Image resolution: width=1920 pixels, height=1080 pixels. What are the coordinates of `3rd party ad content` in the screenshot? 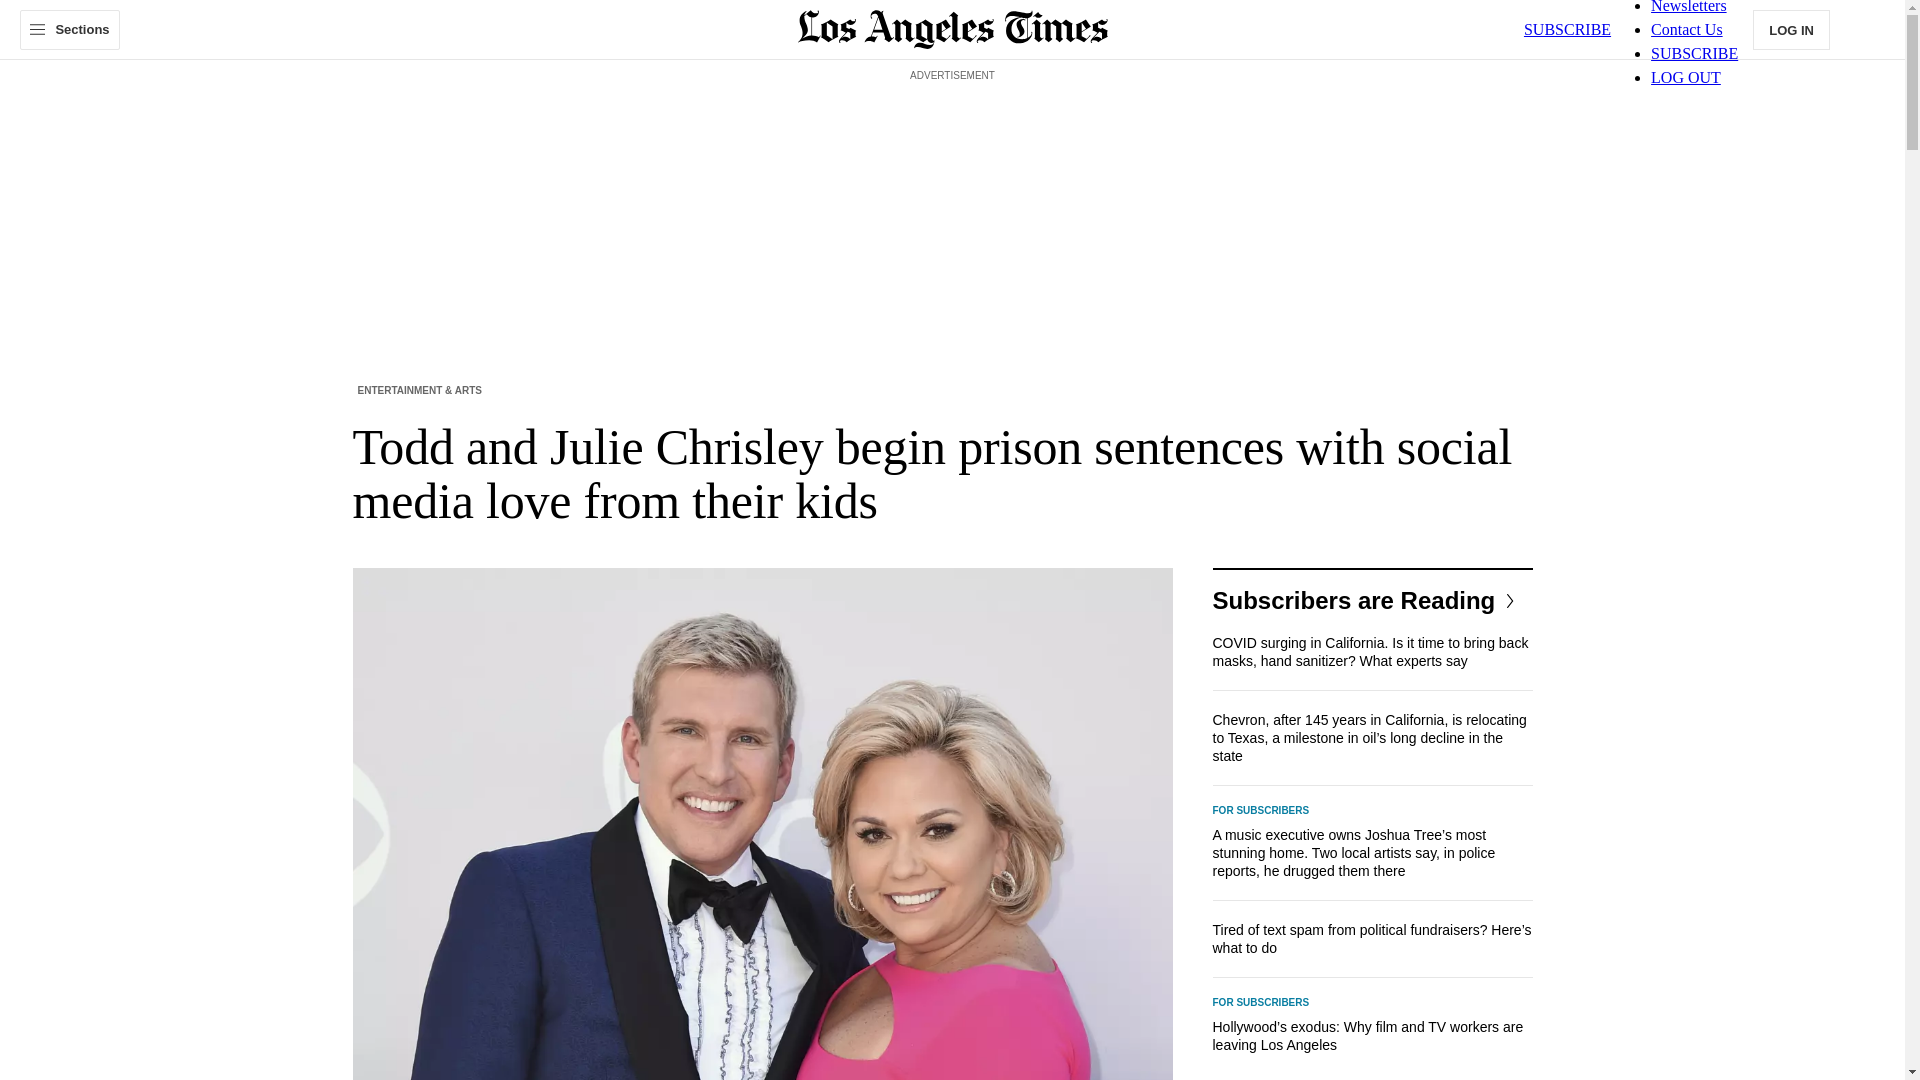 It's located at (951, 132).